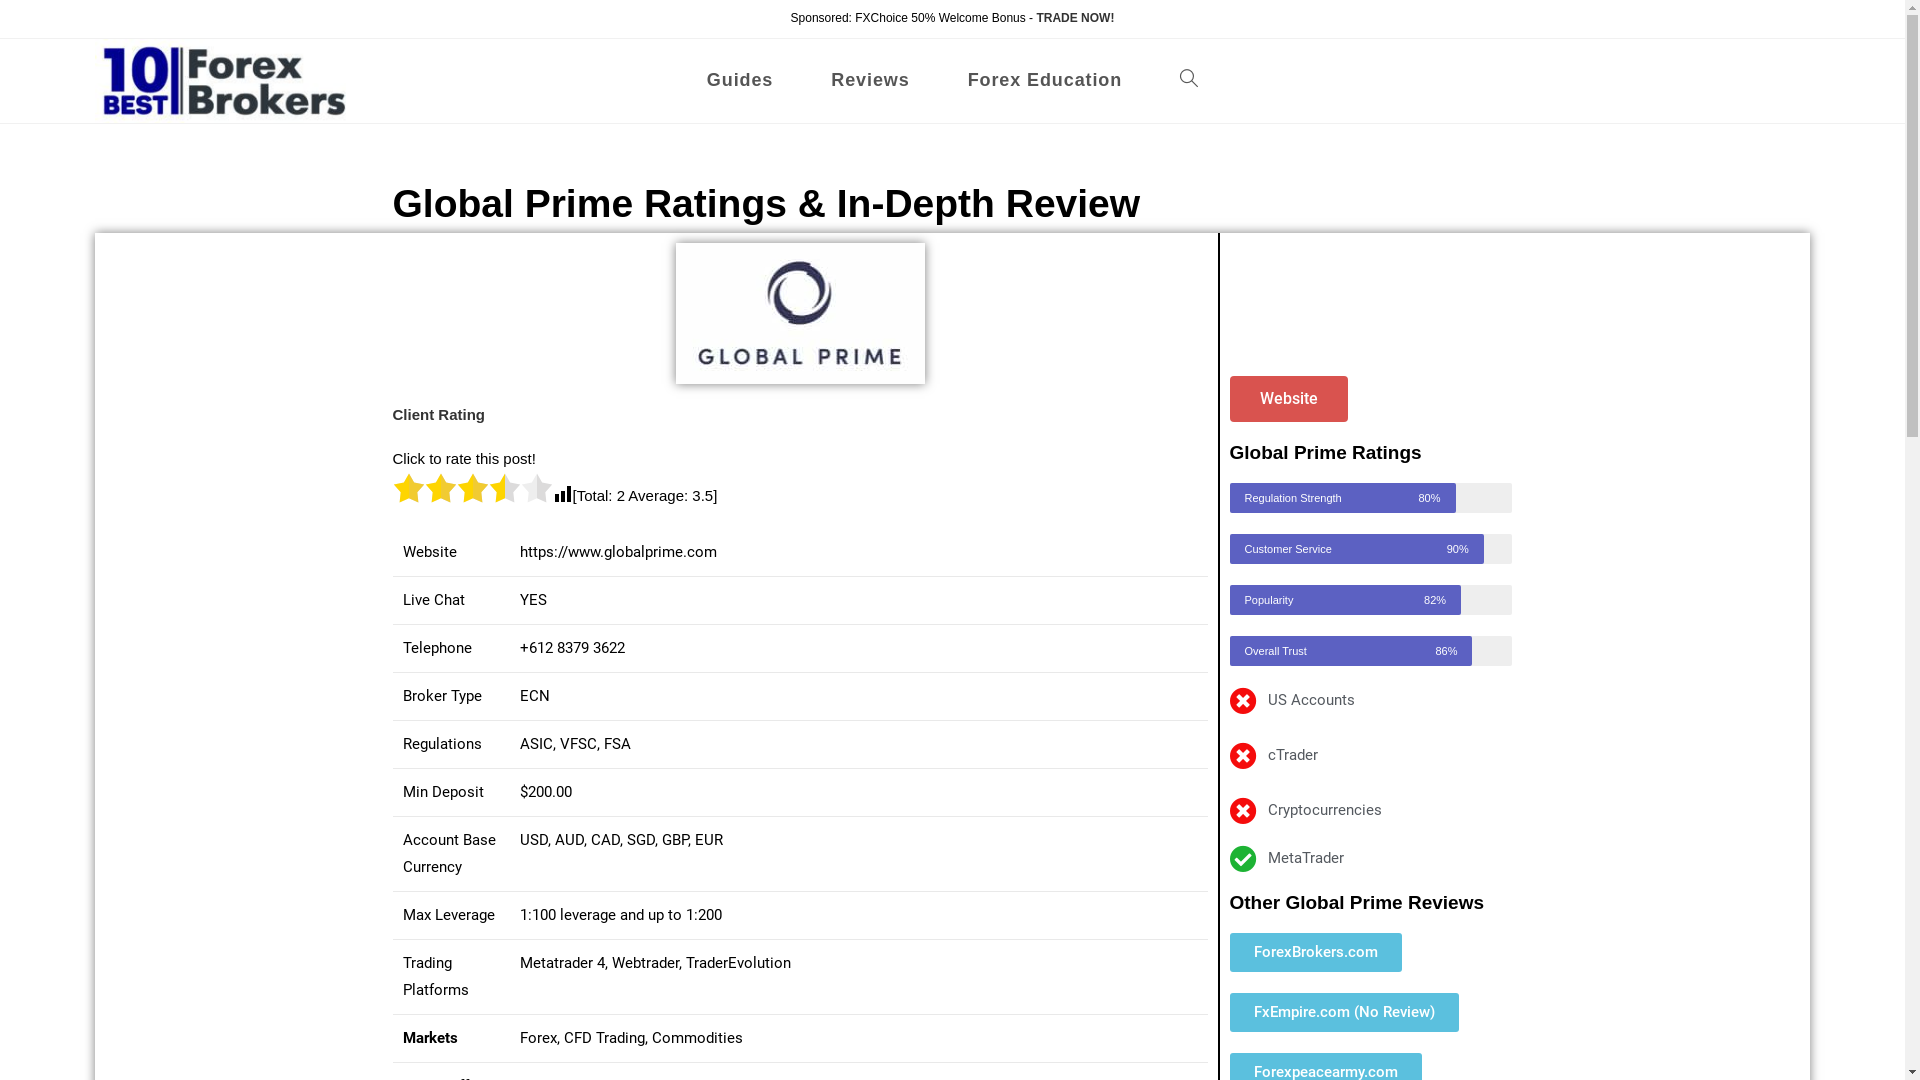 The image size is (1920, 1080). I want to click on Reviews, so click(870, 80).